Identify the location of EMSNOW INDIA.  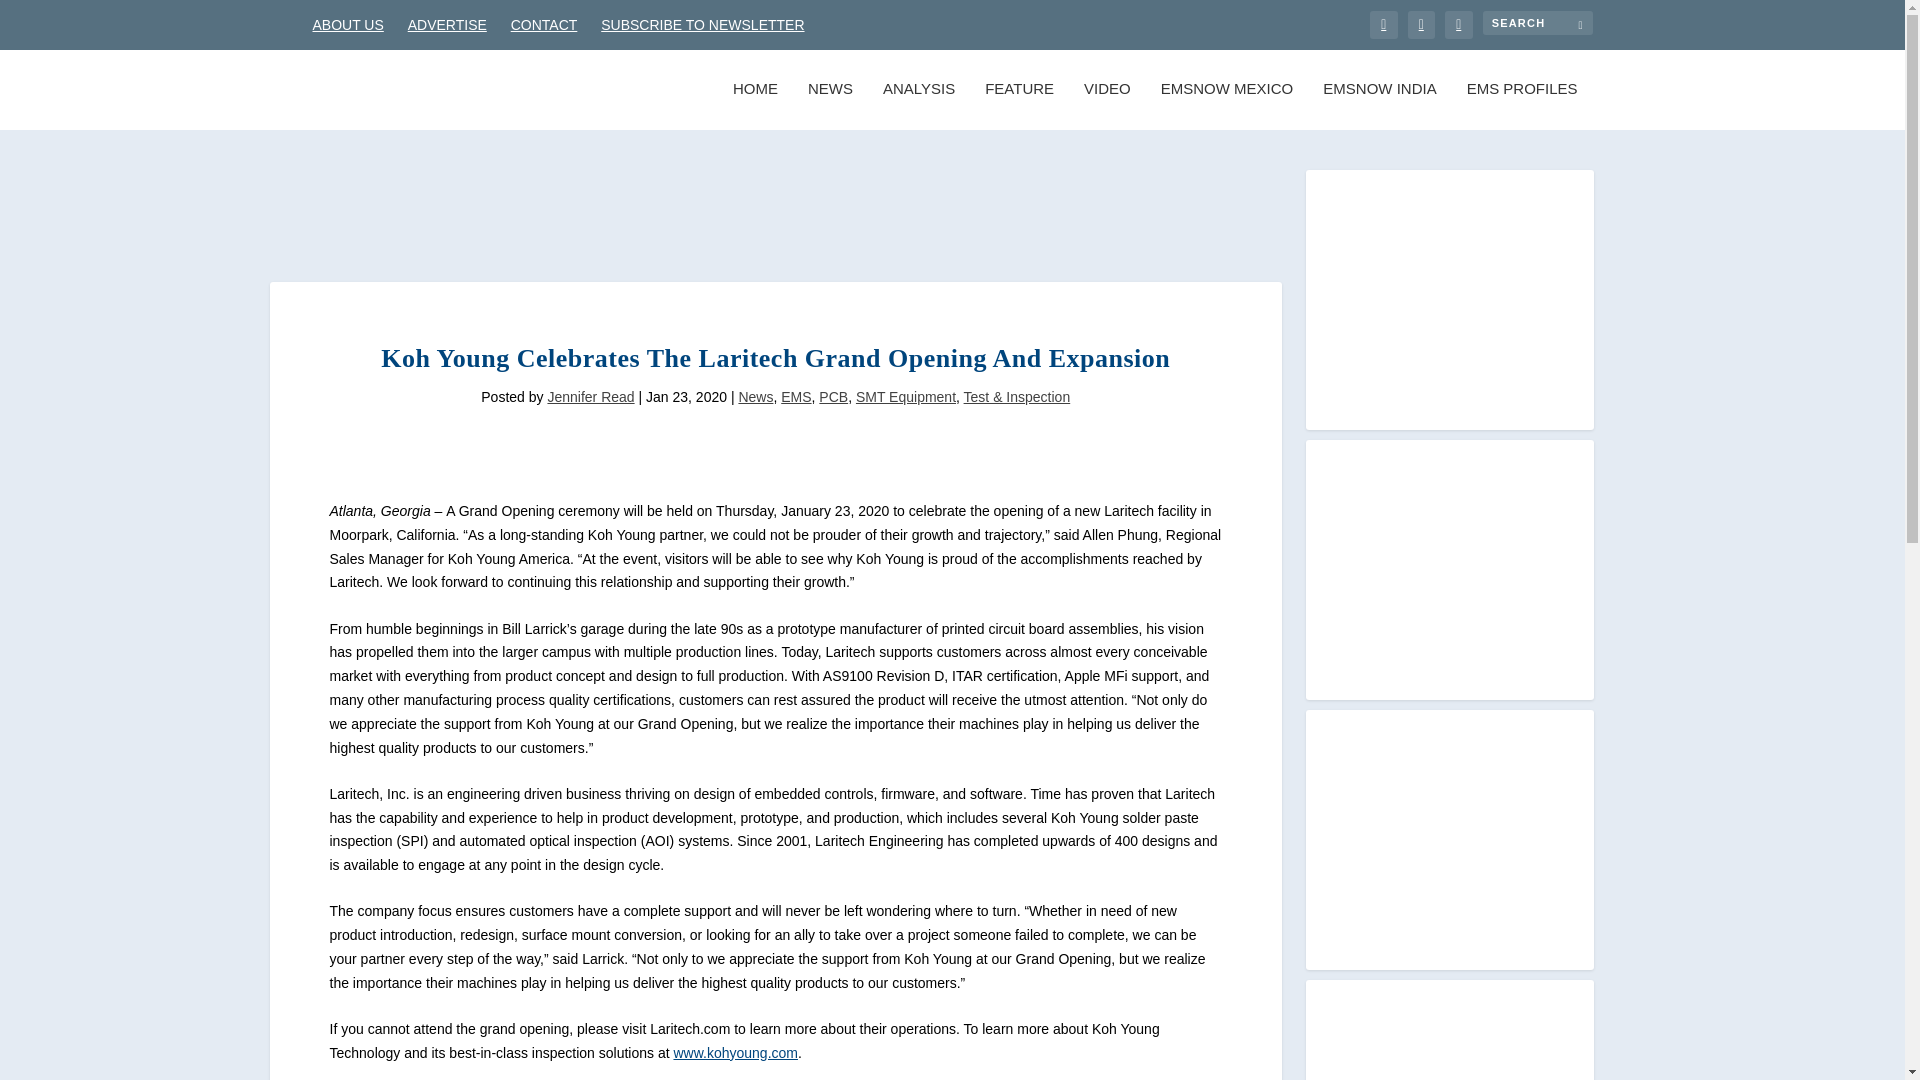
(1379, 105).